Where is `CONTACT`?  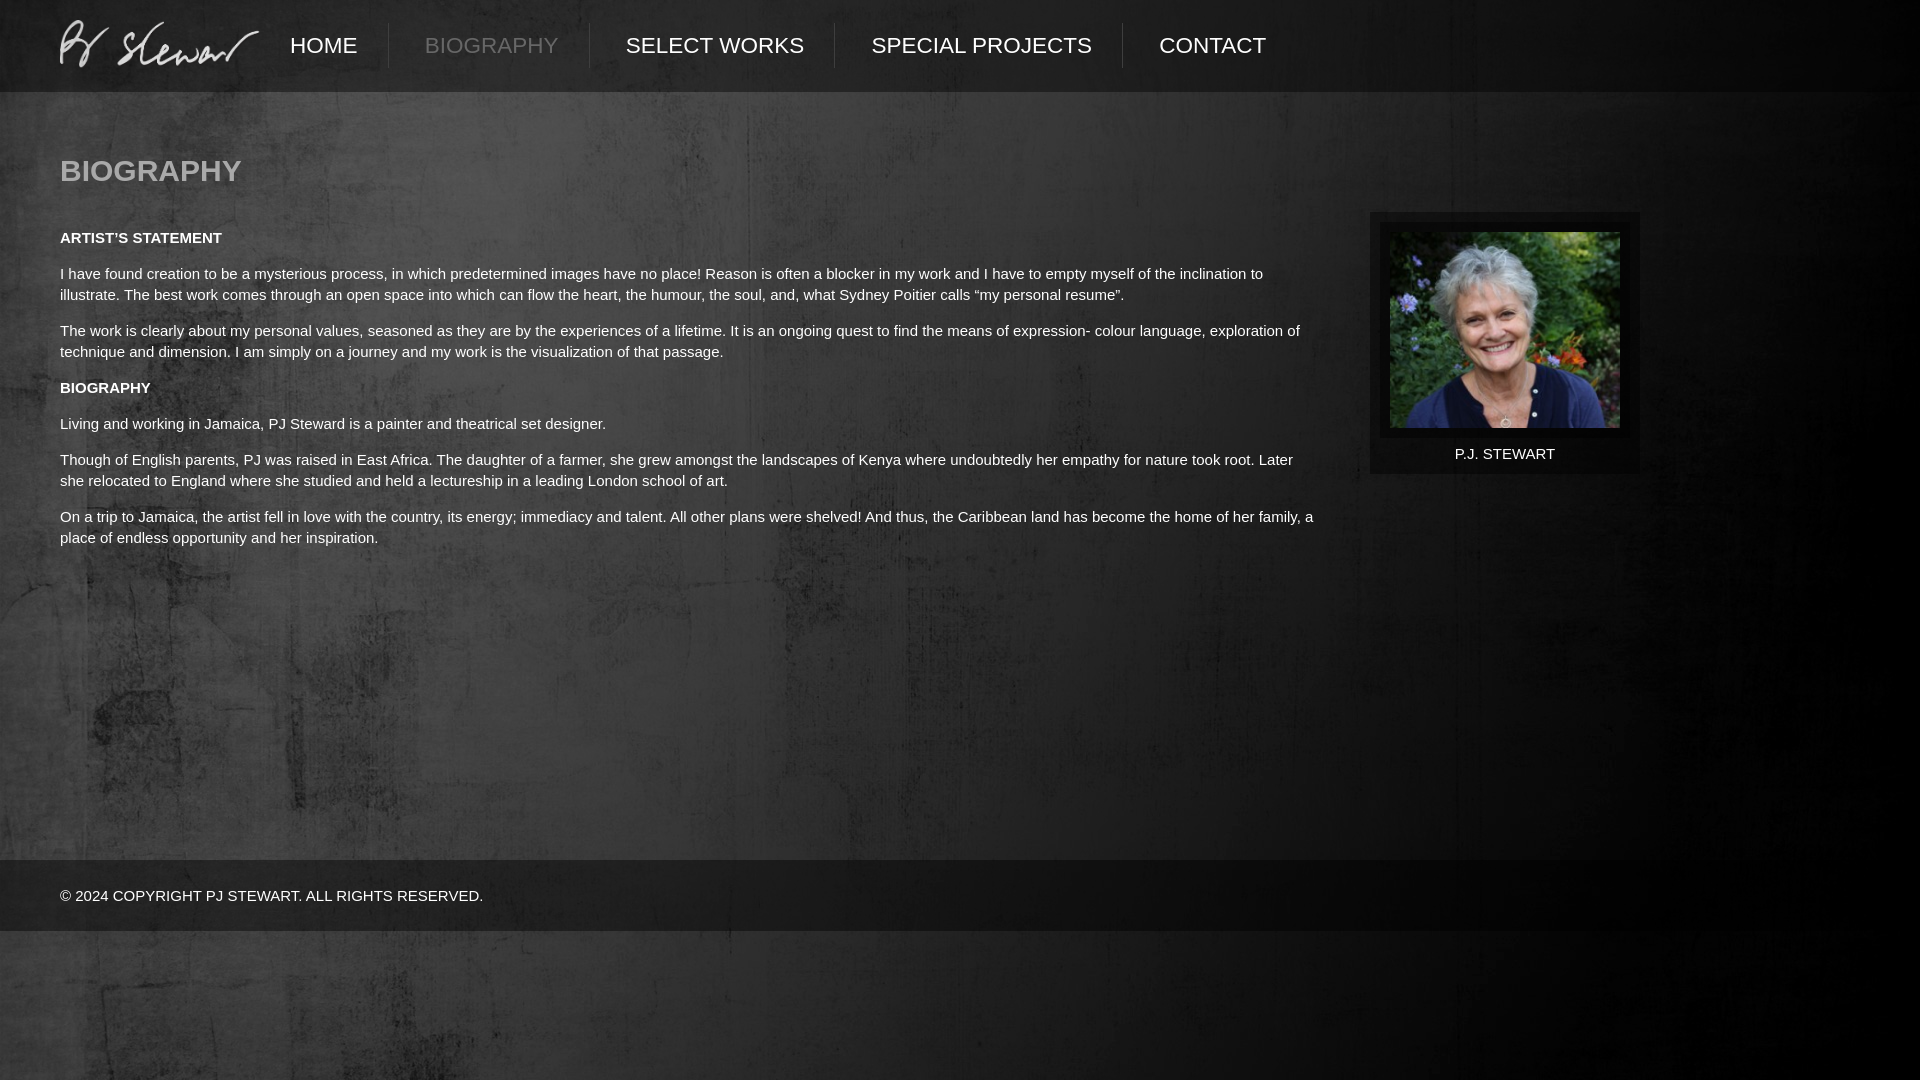
CONTACT is located at coordinates (1212, 45).